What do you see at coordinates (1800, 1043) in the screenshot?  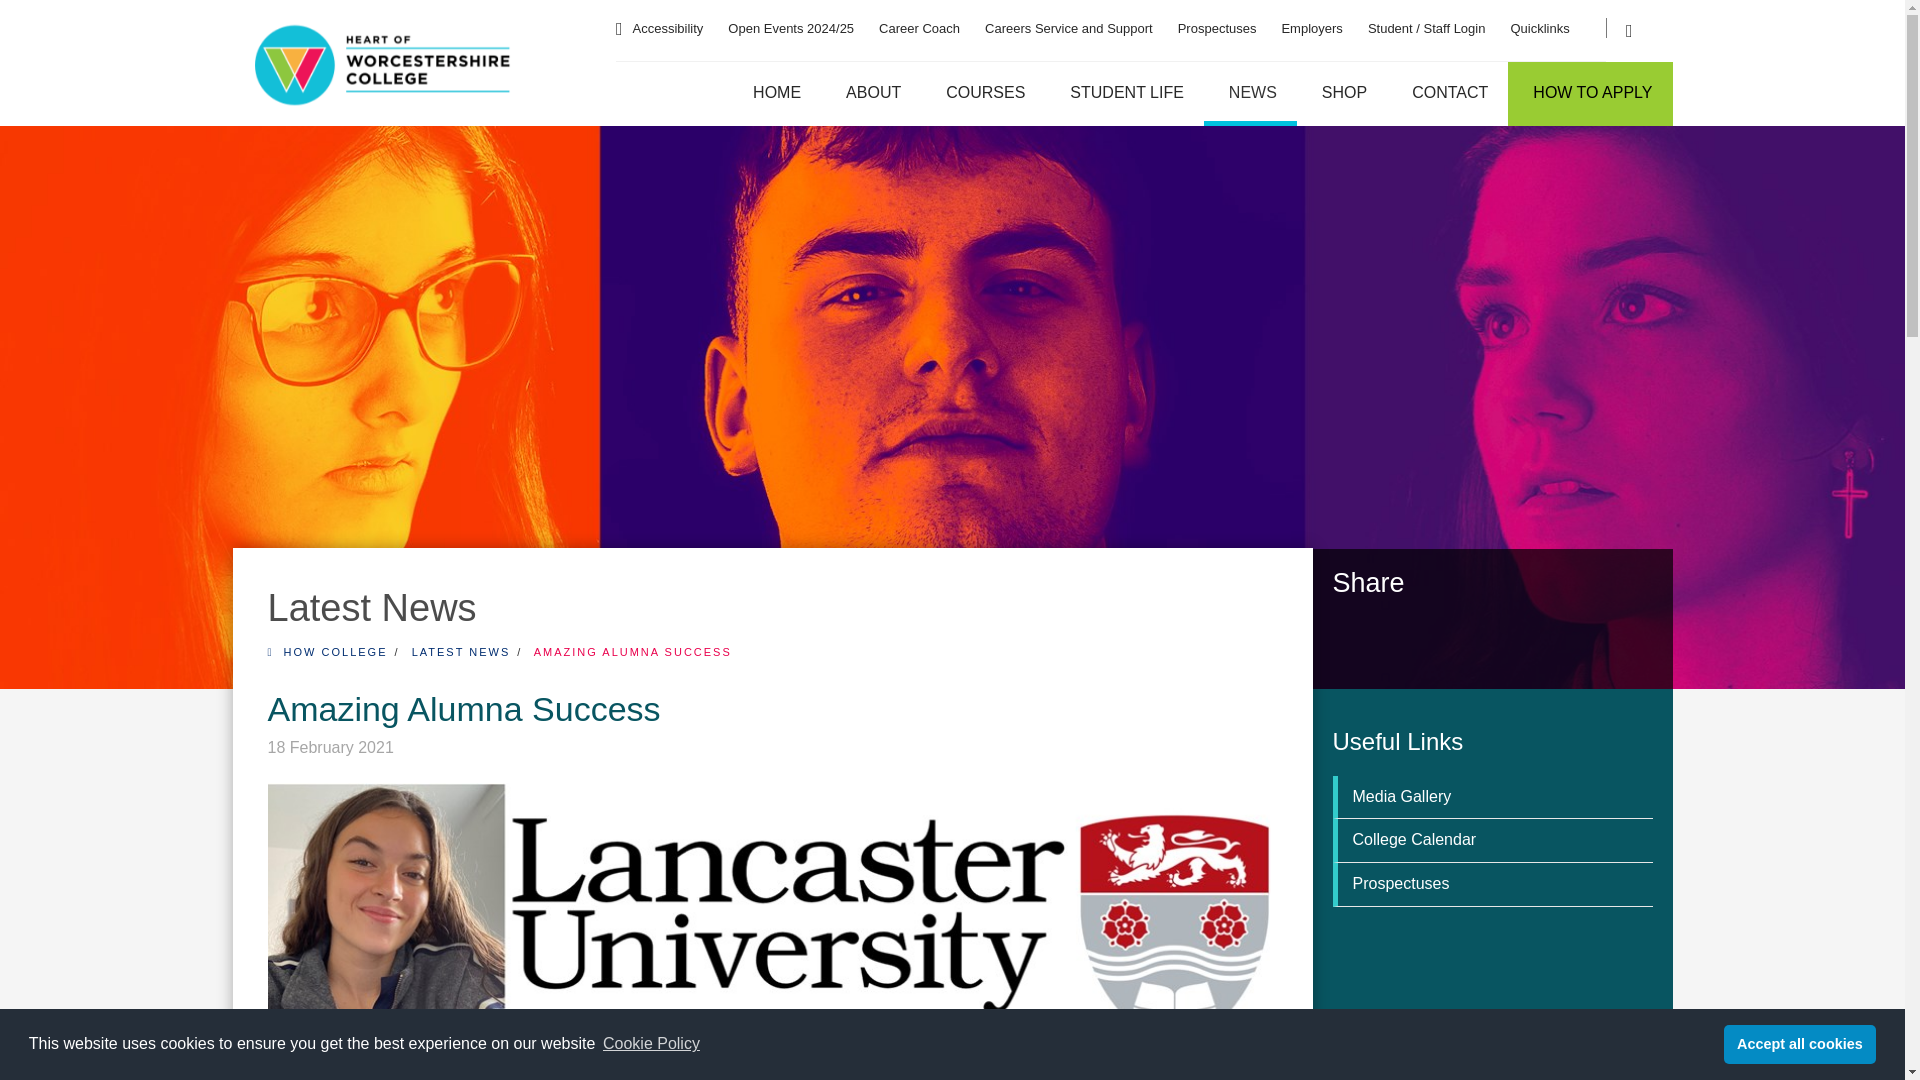 I see `Accept all cookies` at bounding box center [1800, 1043].